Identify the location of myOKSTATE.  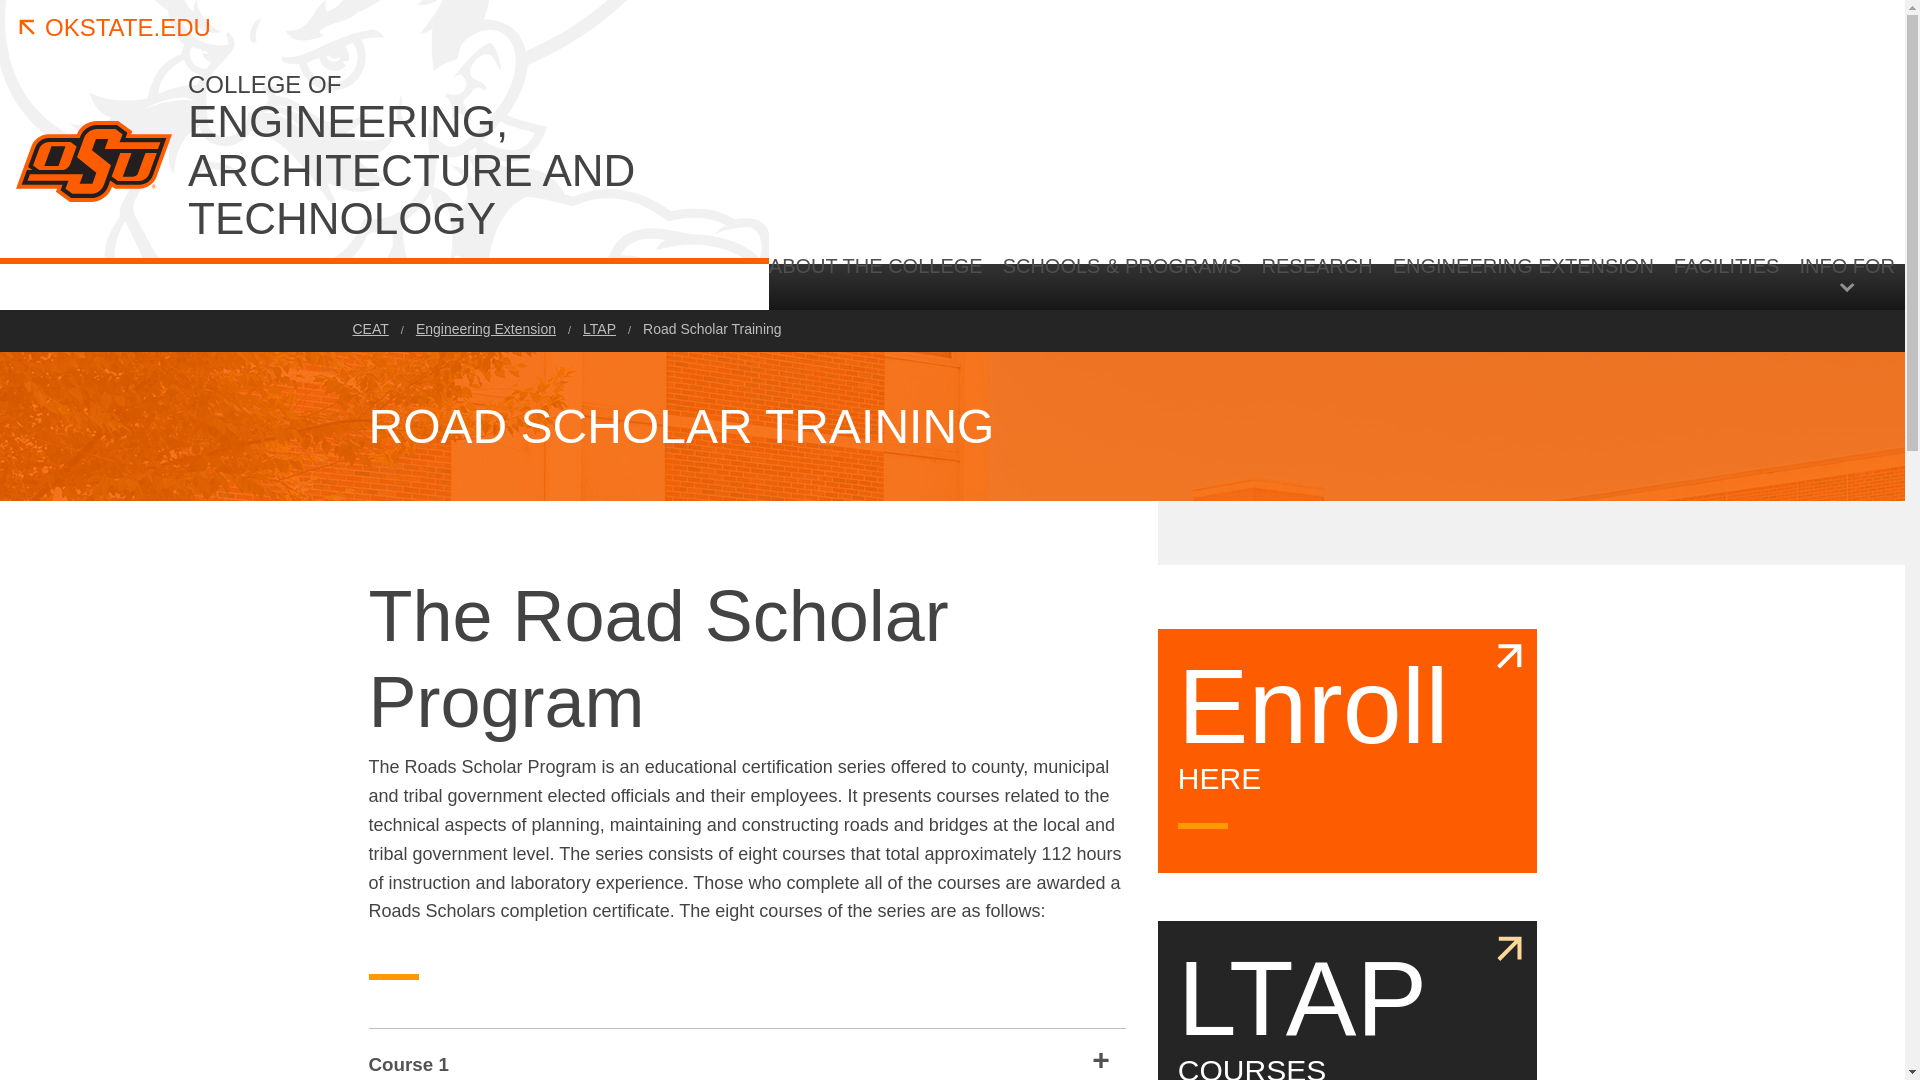
(1776, 285).